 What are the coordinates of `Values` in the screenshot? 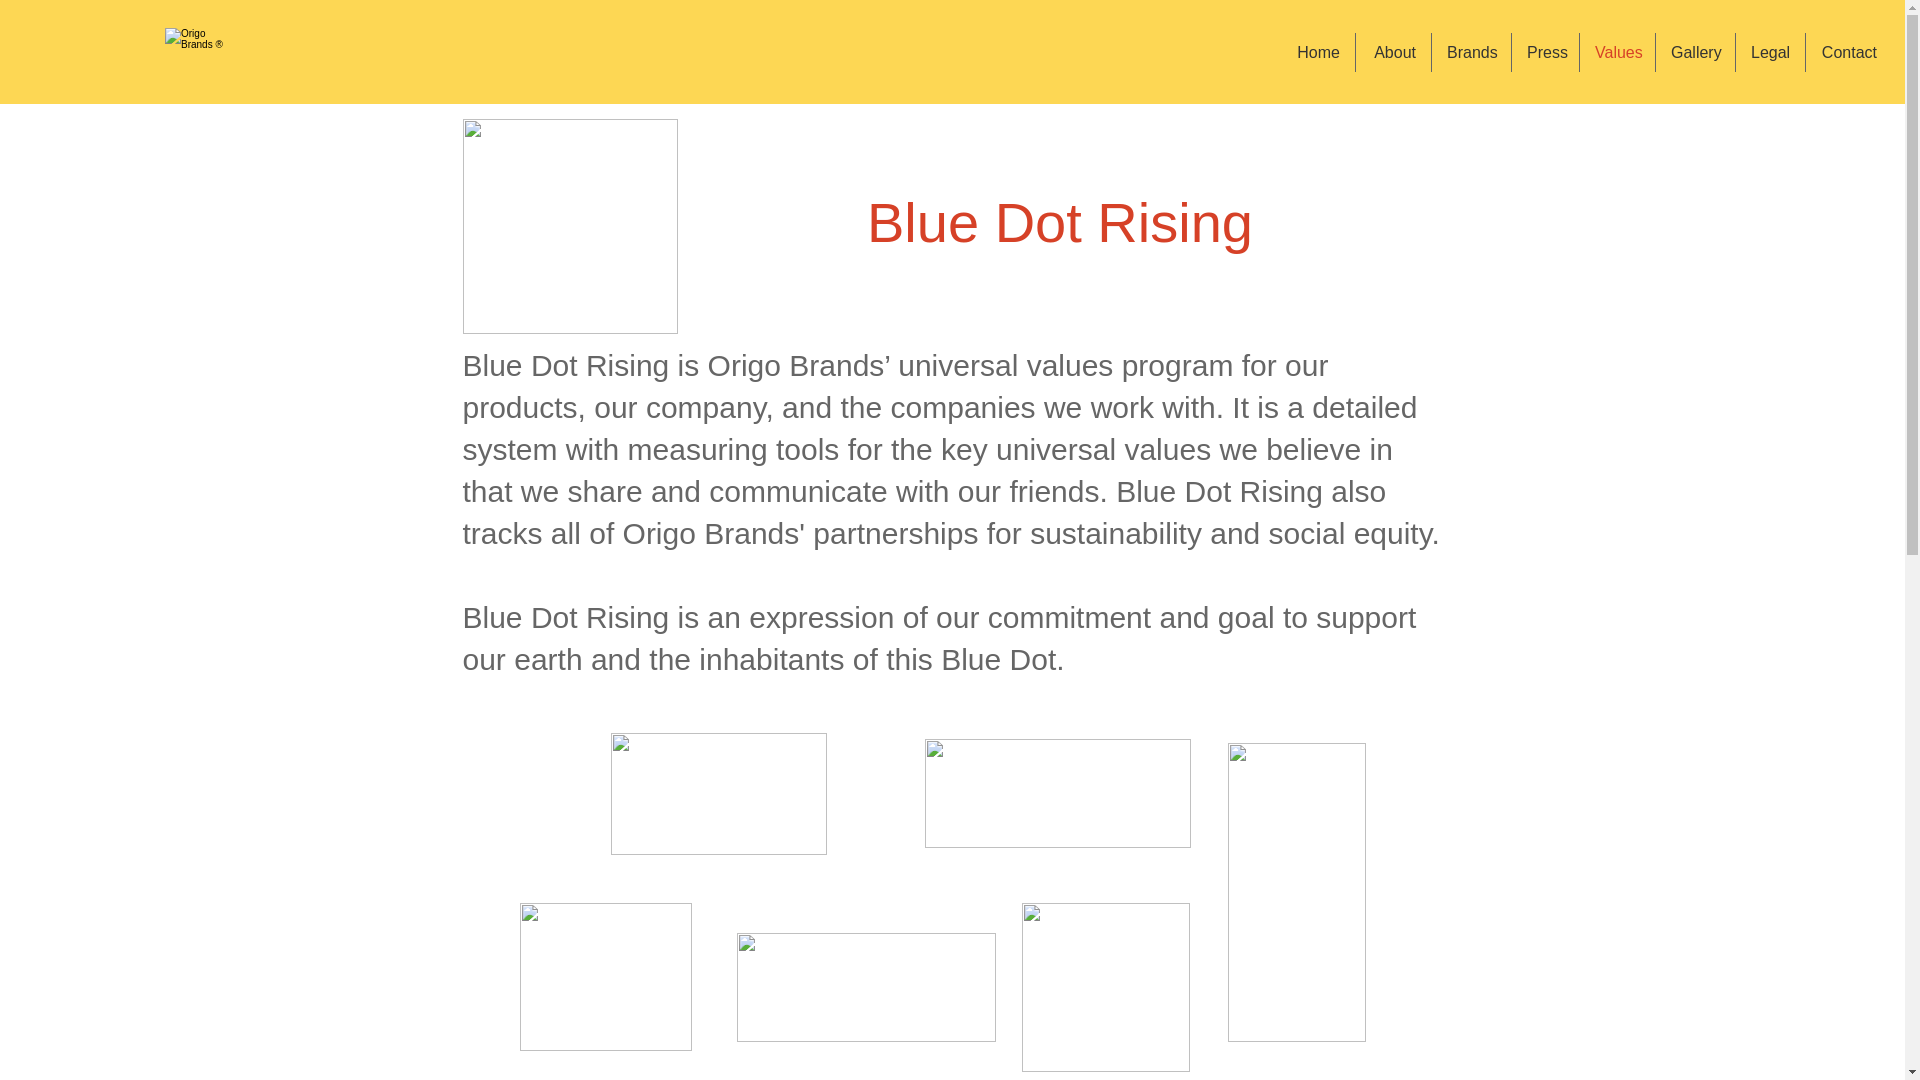 It's located at (1618, 52).